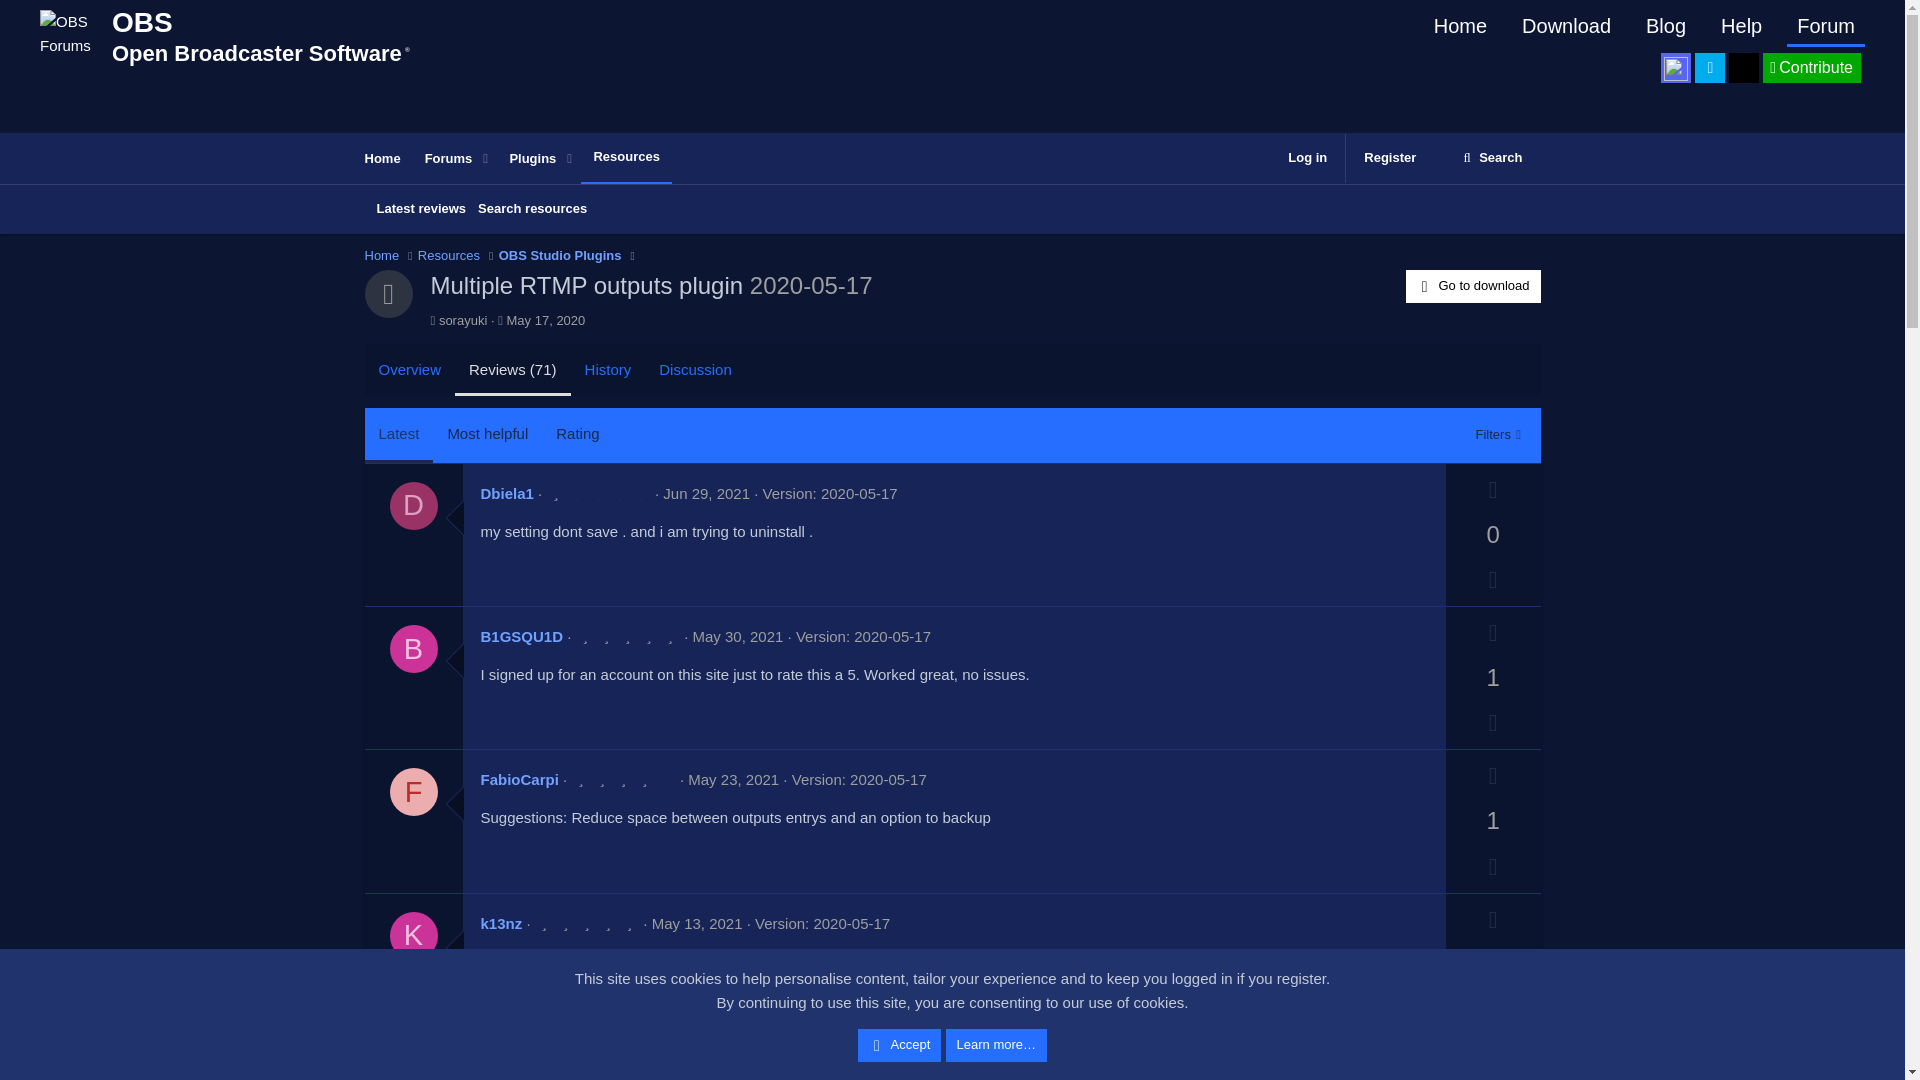 This screenshot has height=1080, width=1920. What do you see at coordinates (1491, 158) in the screenshot?
I see `Download` at bounding box center [1491, 158].